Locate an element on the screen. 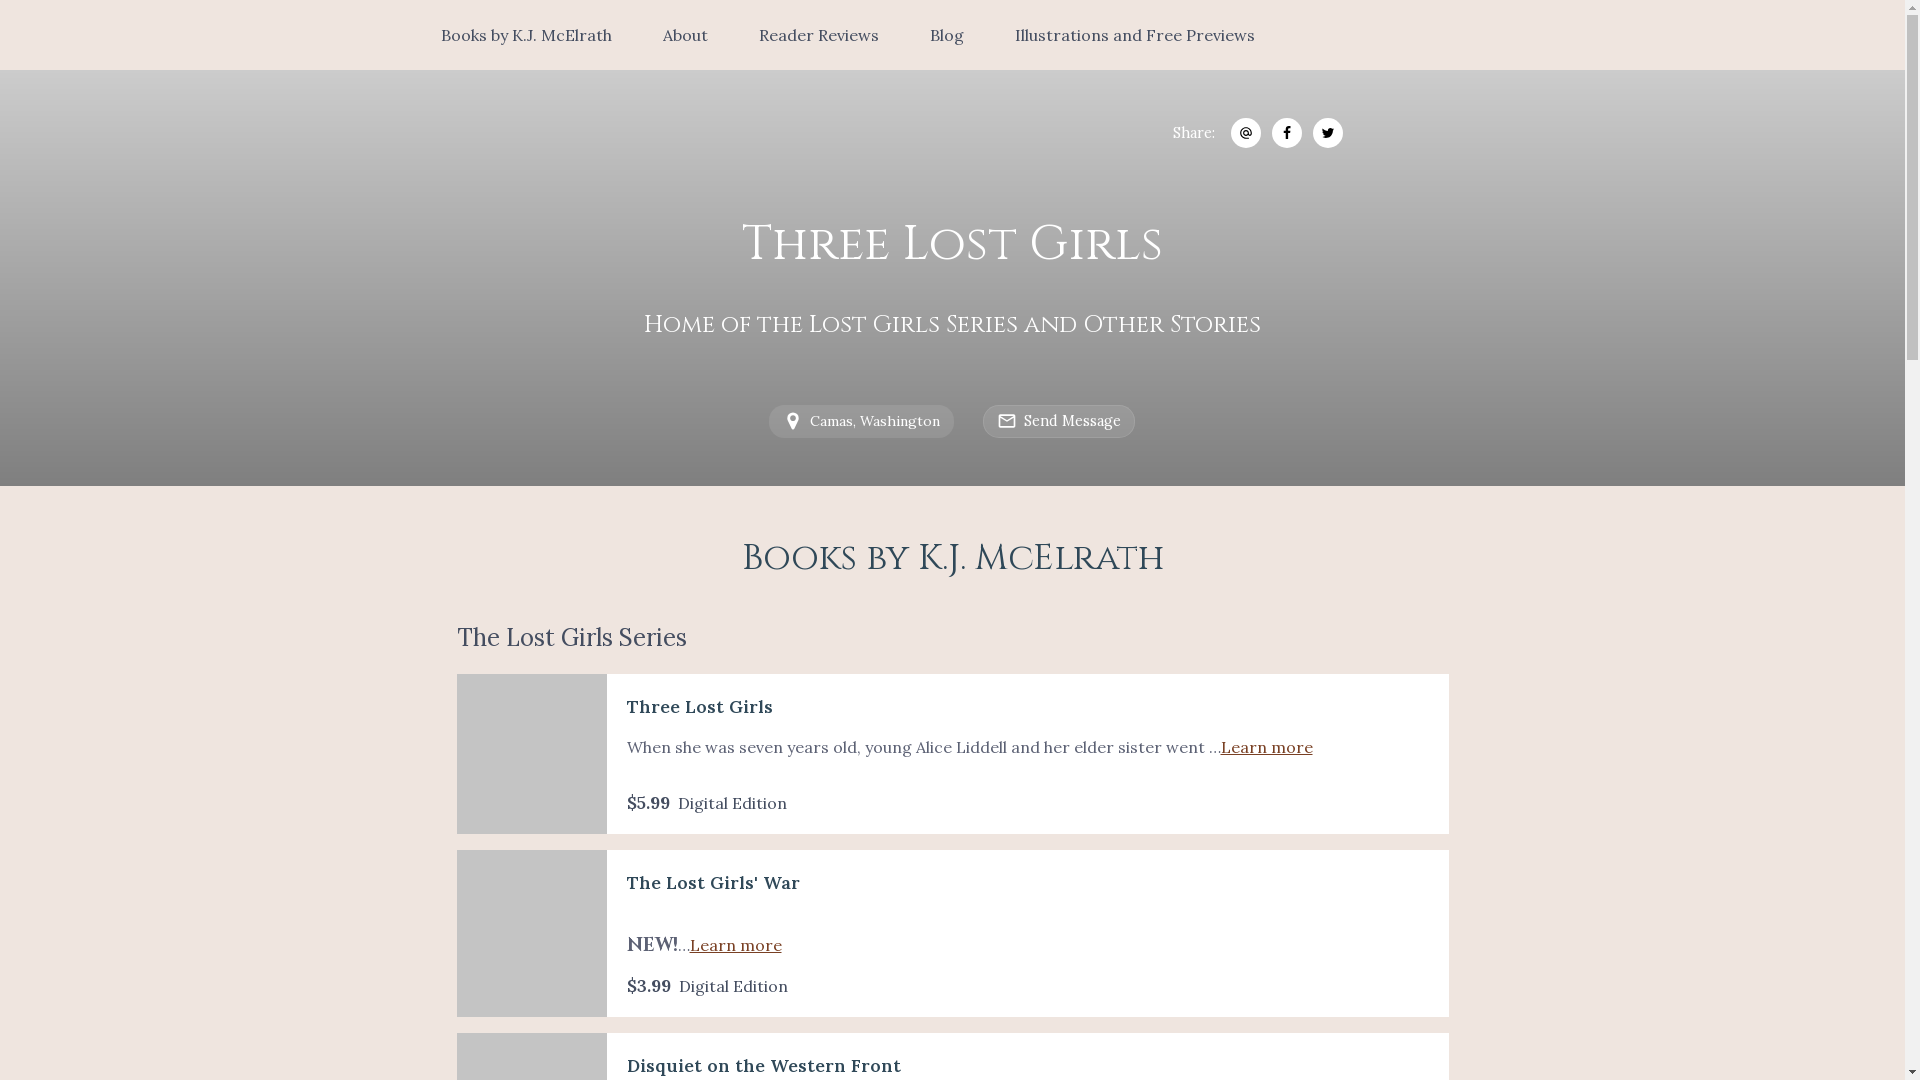  Illustrations and Free Previews is located at coordinates (1135, 35).